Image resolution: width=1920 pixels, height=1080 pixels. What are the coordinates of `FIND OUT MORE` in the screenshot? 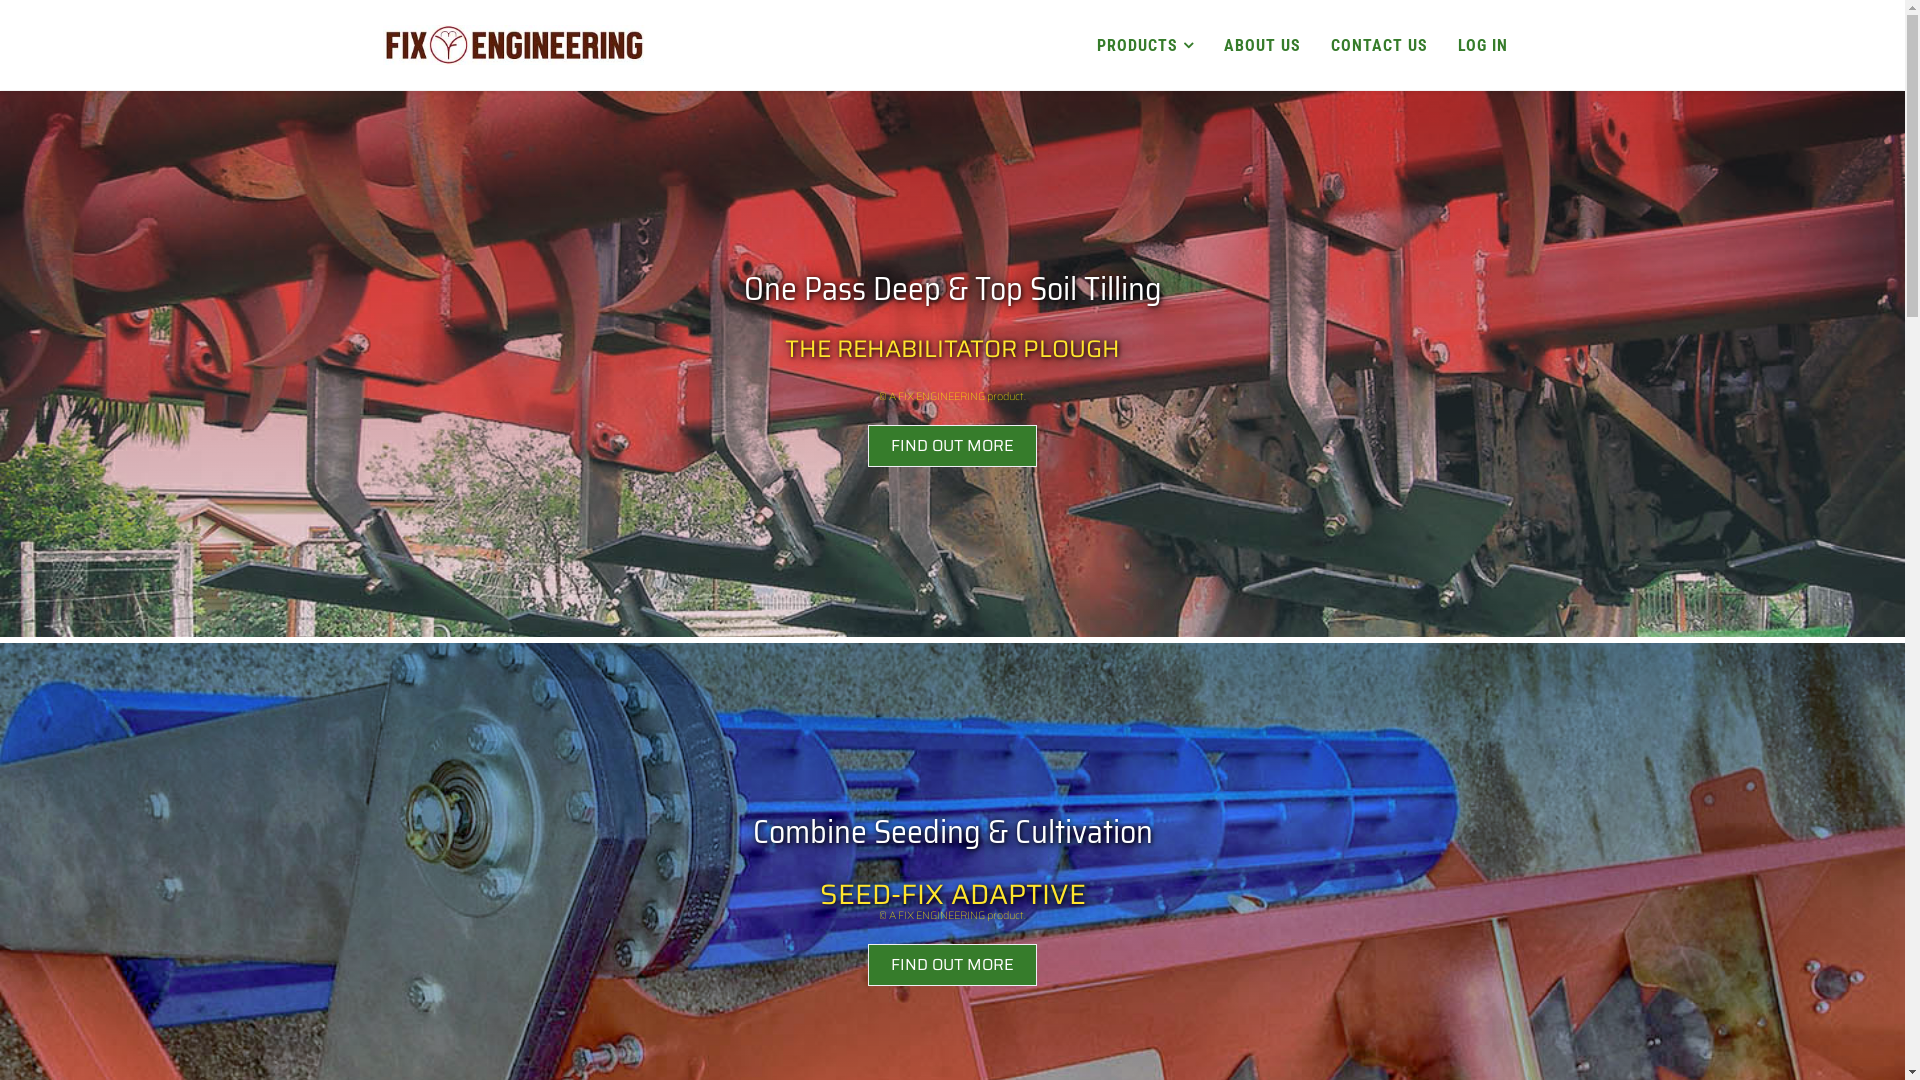 It's located at (952, 965).